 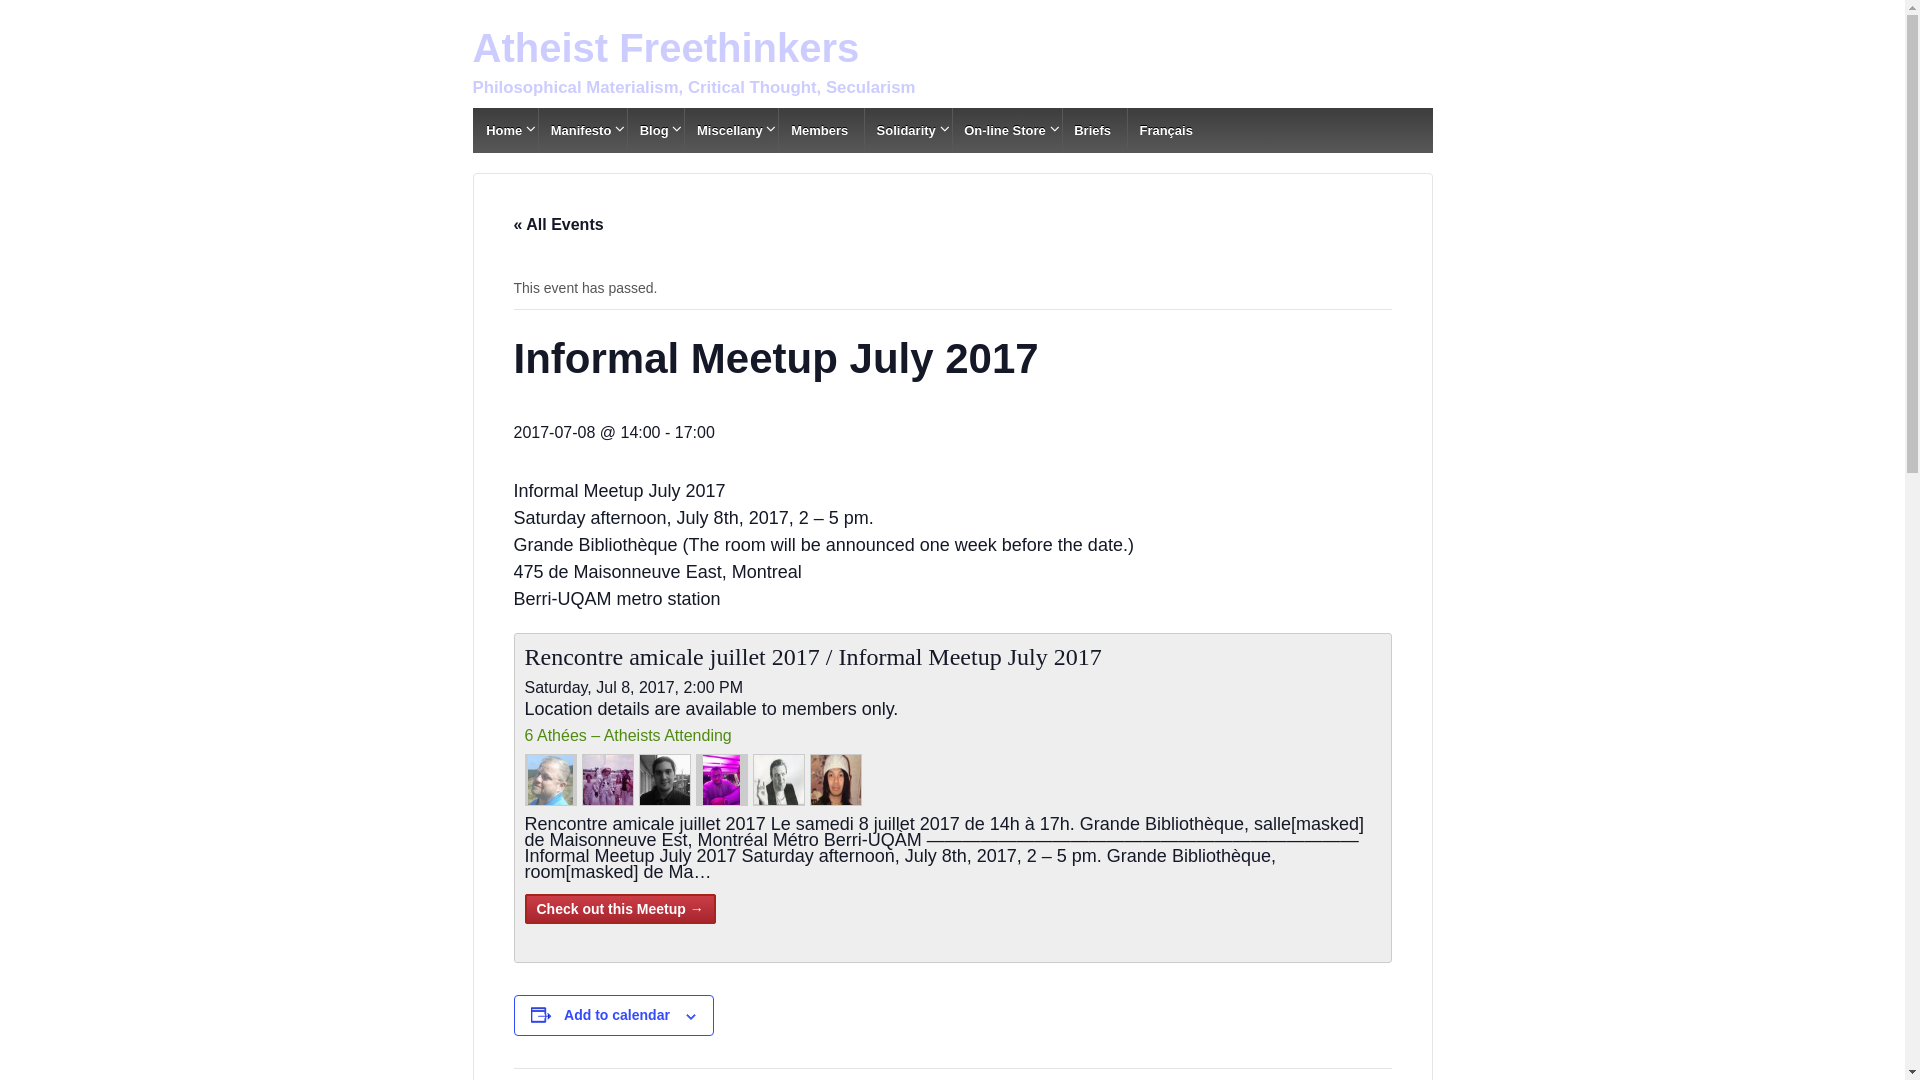 What do you see at coordinates (906, 130) in the screenshot?
I see `Solidarity` at bounding box center [906, 130].